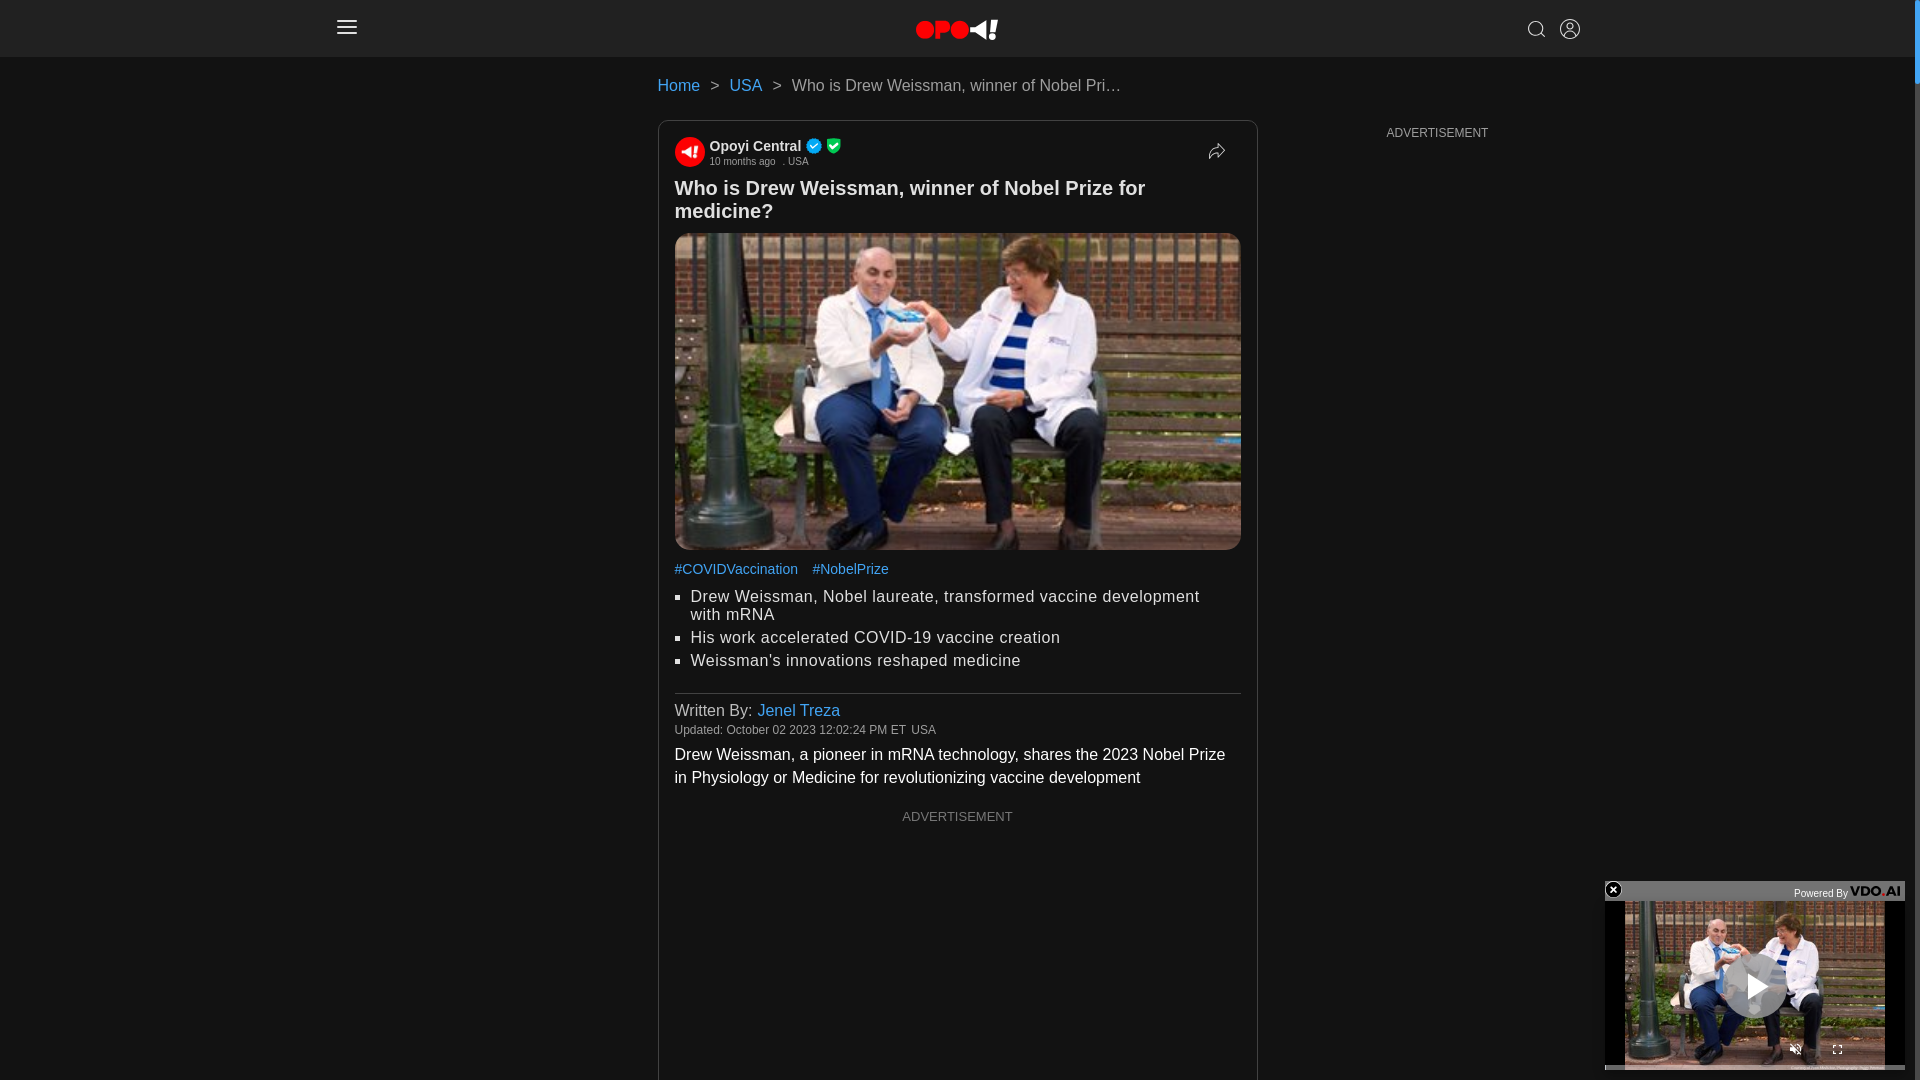 The height and width of the screenshot is (1080, 1920). I want to click on  Opoyi Central, so click(688, 152).